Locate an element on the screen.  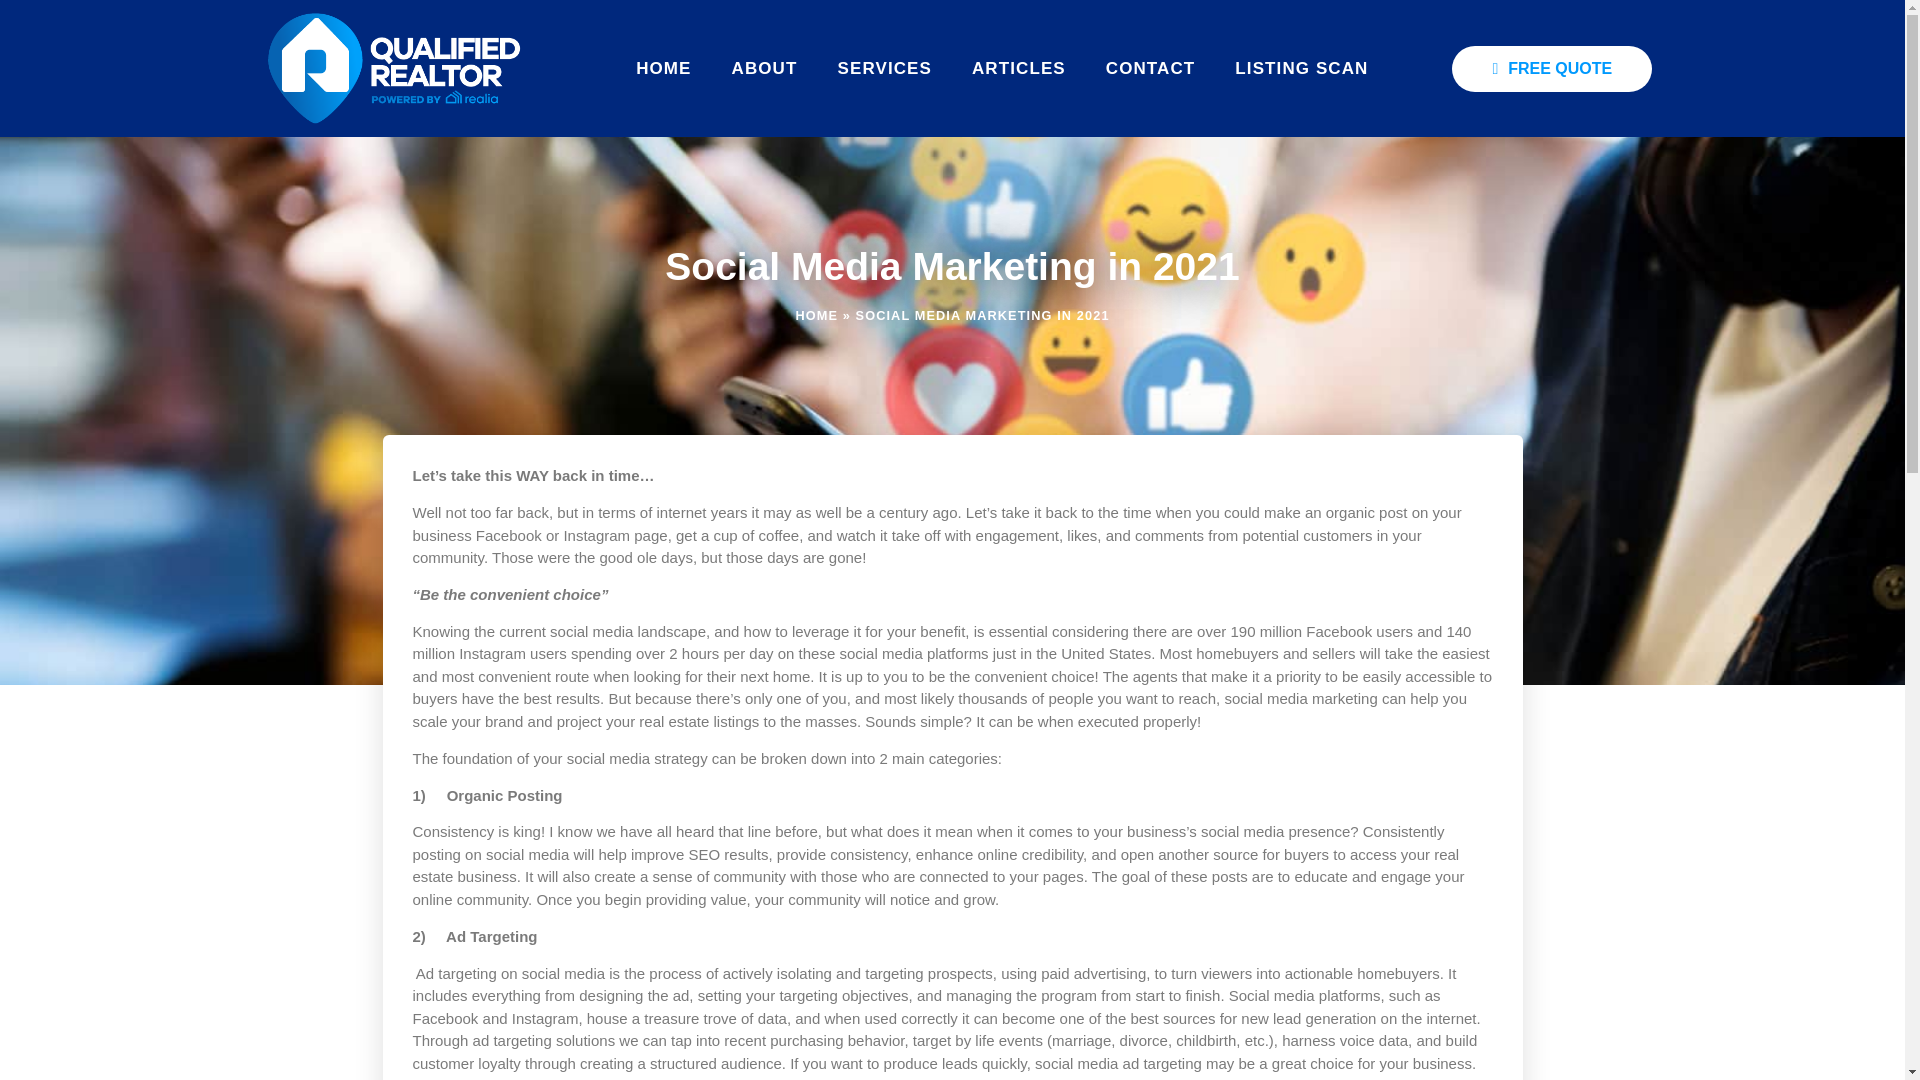
SERVICES is located at coordinates (884, 68).